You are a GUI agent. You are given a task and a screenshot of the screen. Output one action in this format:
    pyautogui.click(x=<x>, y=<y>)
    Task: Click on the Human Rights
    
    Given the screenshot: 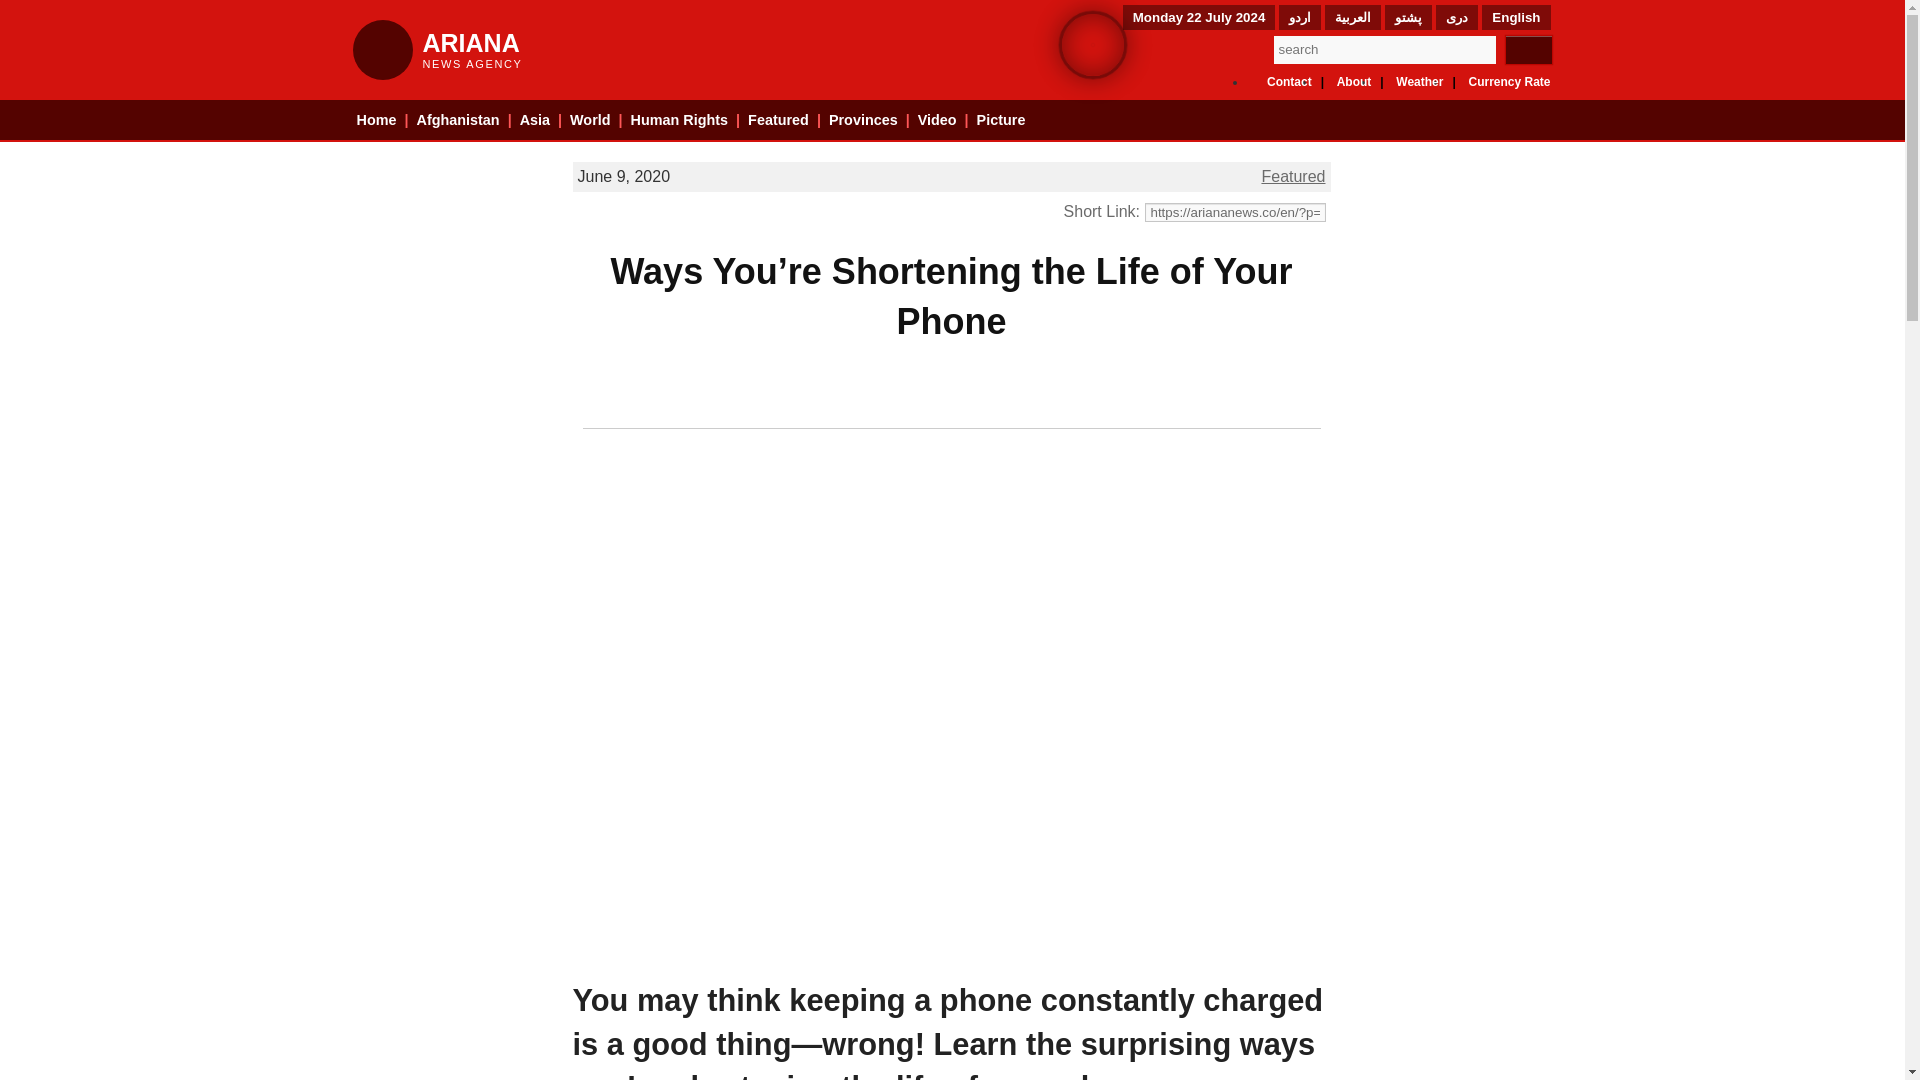 What is the action you would take?
    pyautogui.click(x=458, y=120)
    